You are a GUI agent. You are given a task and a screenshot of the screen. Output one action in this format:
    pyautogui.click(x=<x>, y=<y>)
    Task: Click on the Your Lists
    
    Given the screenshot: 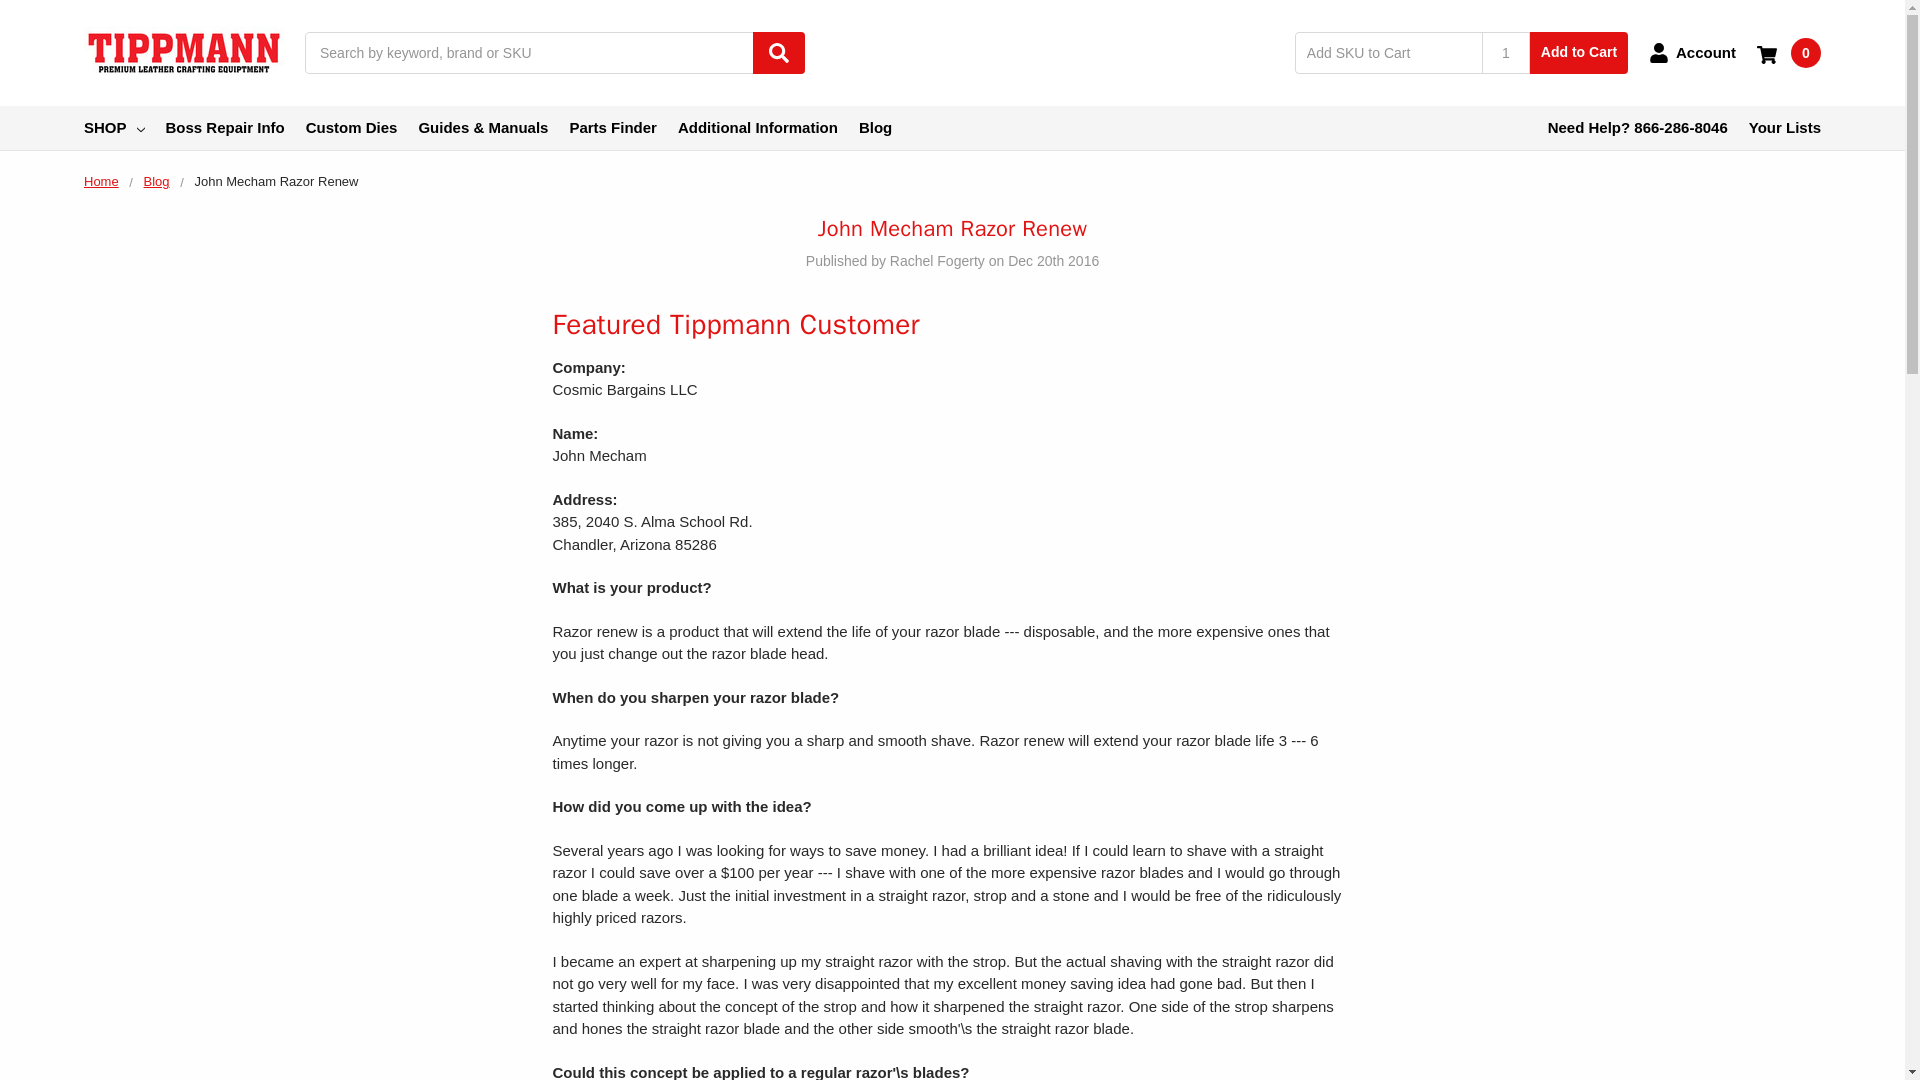 What is the action you would take?
    pyautogui.click(x=1784, y=128)
    